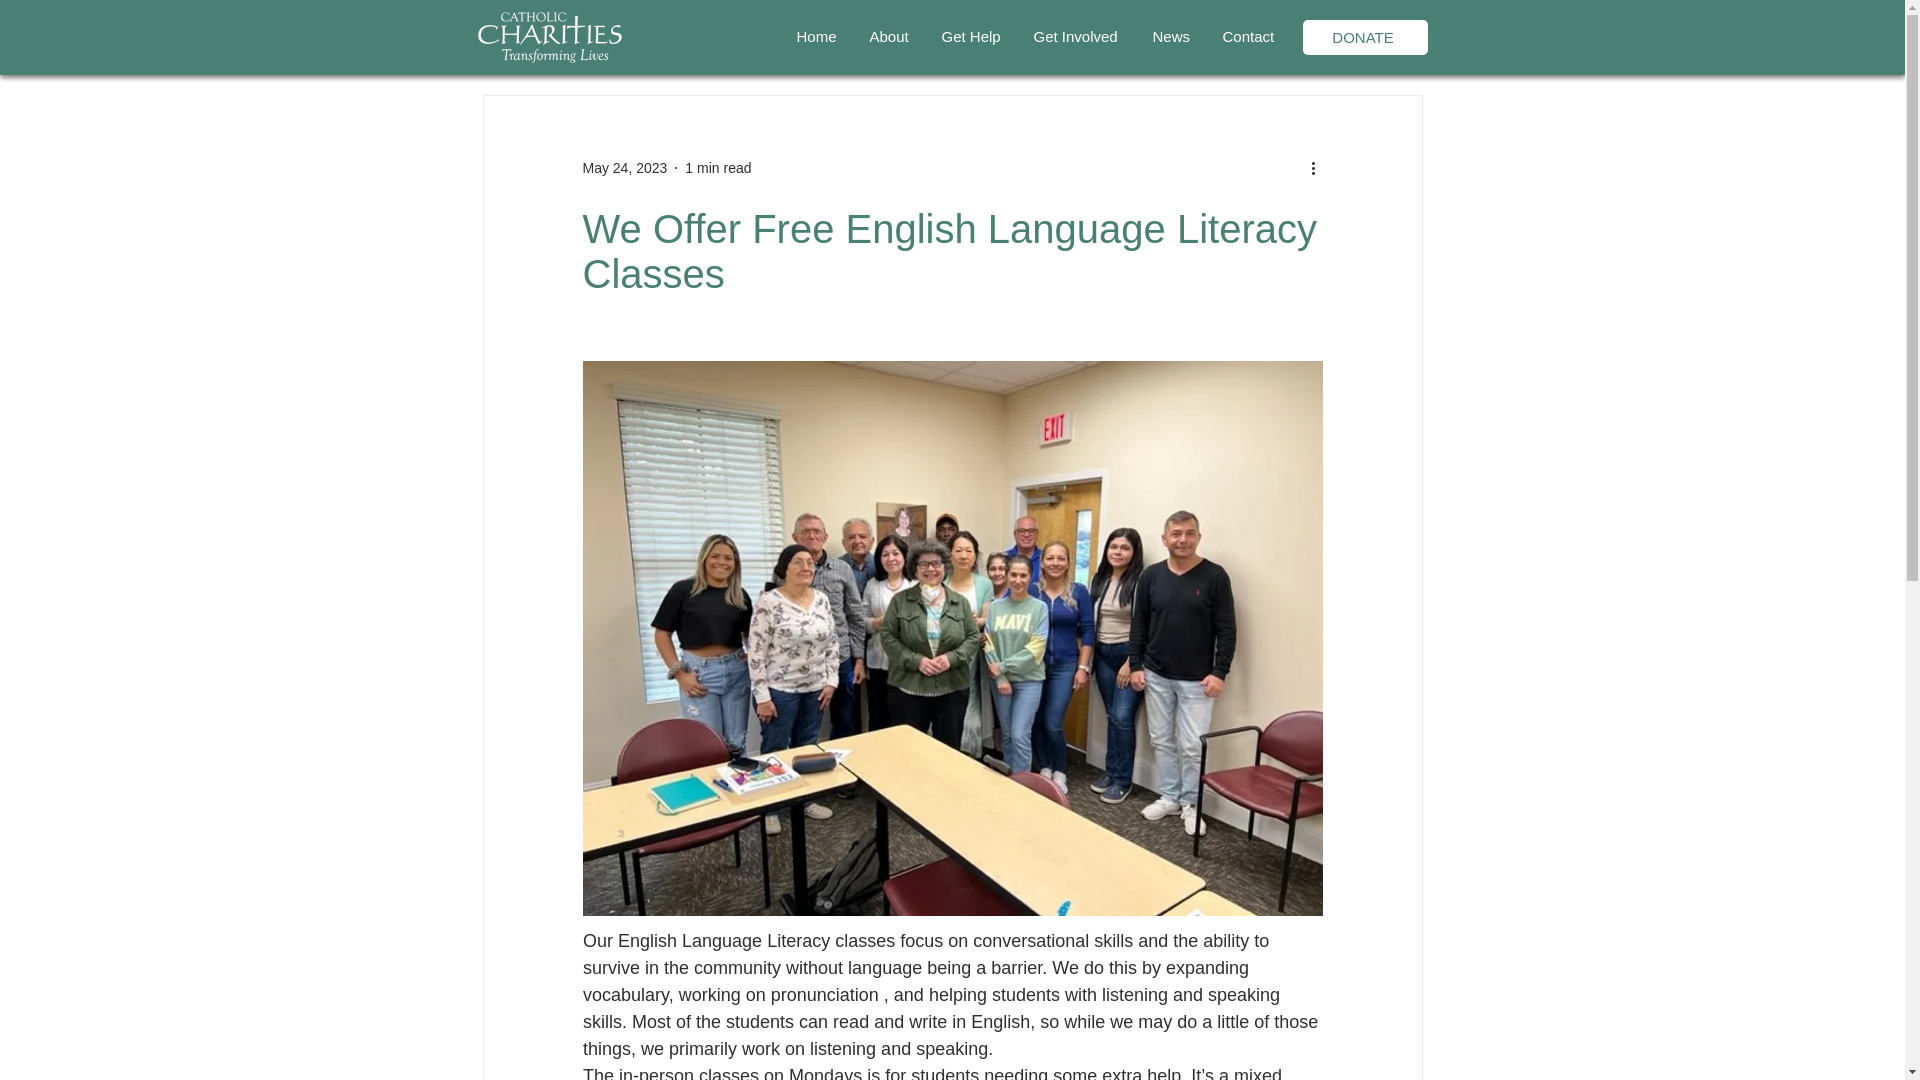 The height and width of the screenshot is (1080, 1920). Describe the element at coordinates (624, 168) in the screenshot. I see `May 24, 2023` at that location.